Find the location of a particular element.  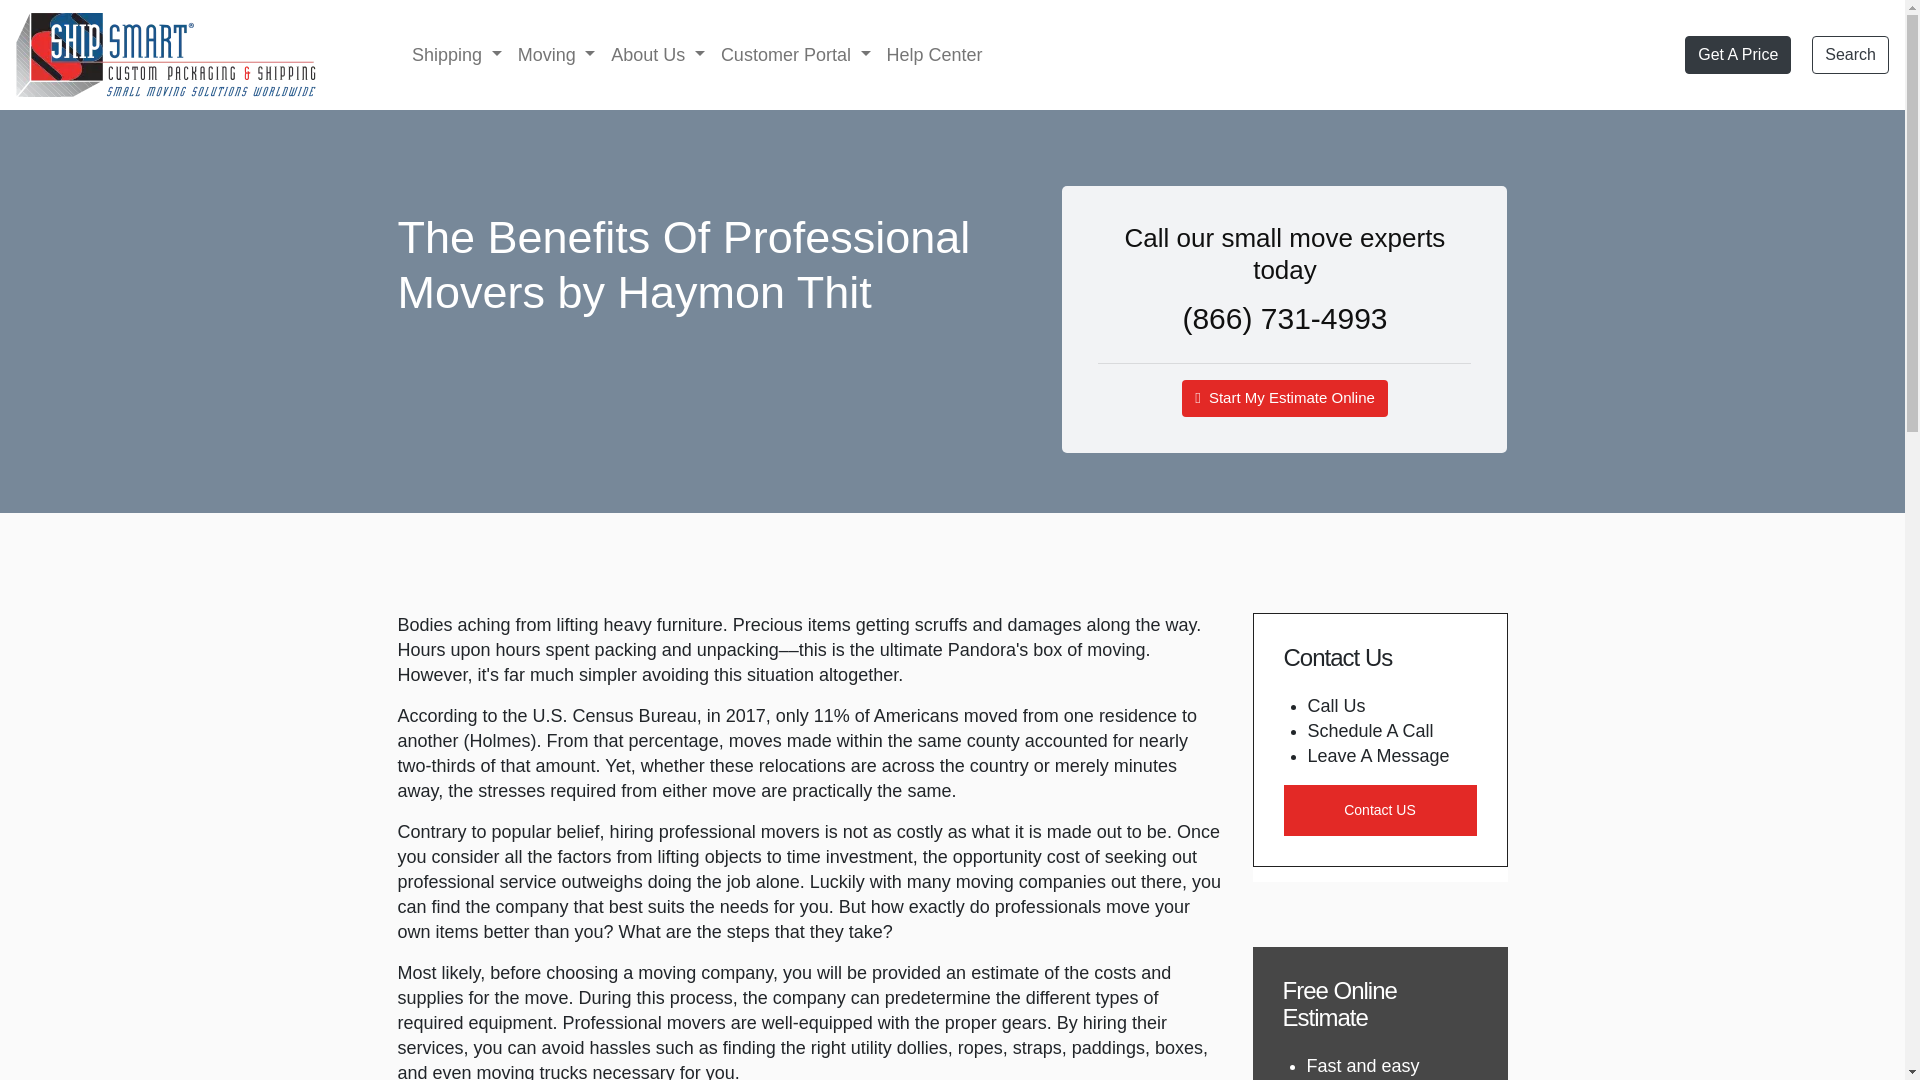

Get A Price is located at coordinates (1738, 54).